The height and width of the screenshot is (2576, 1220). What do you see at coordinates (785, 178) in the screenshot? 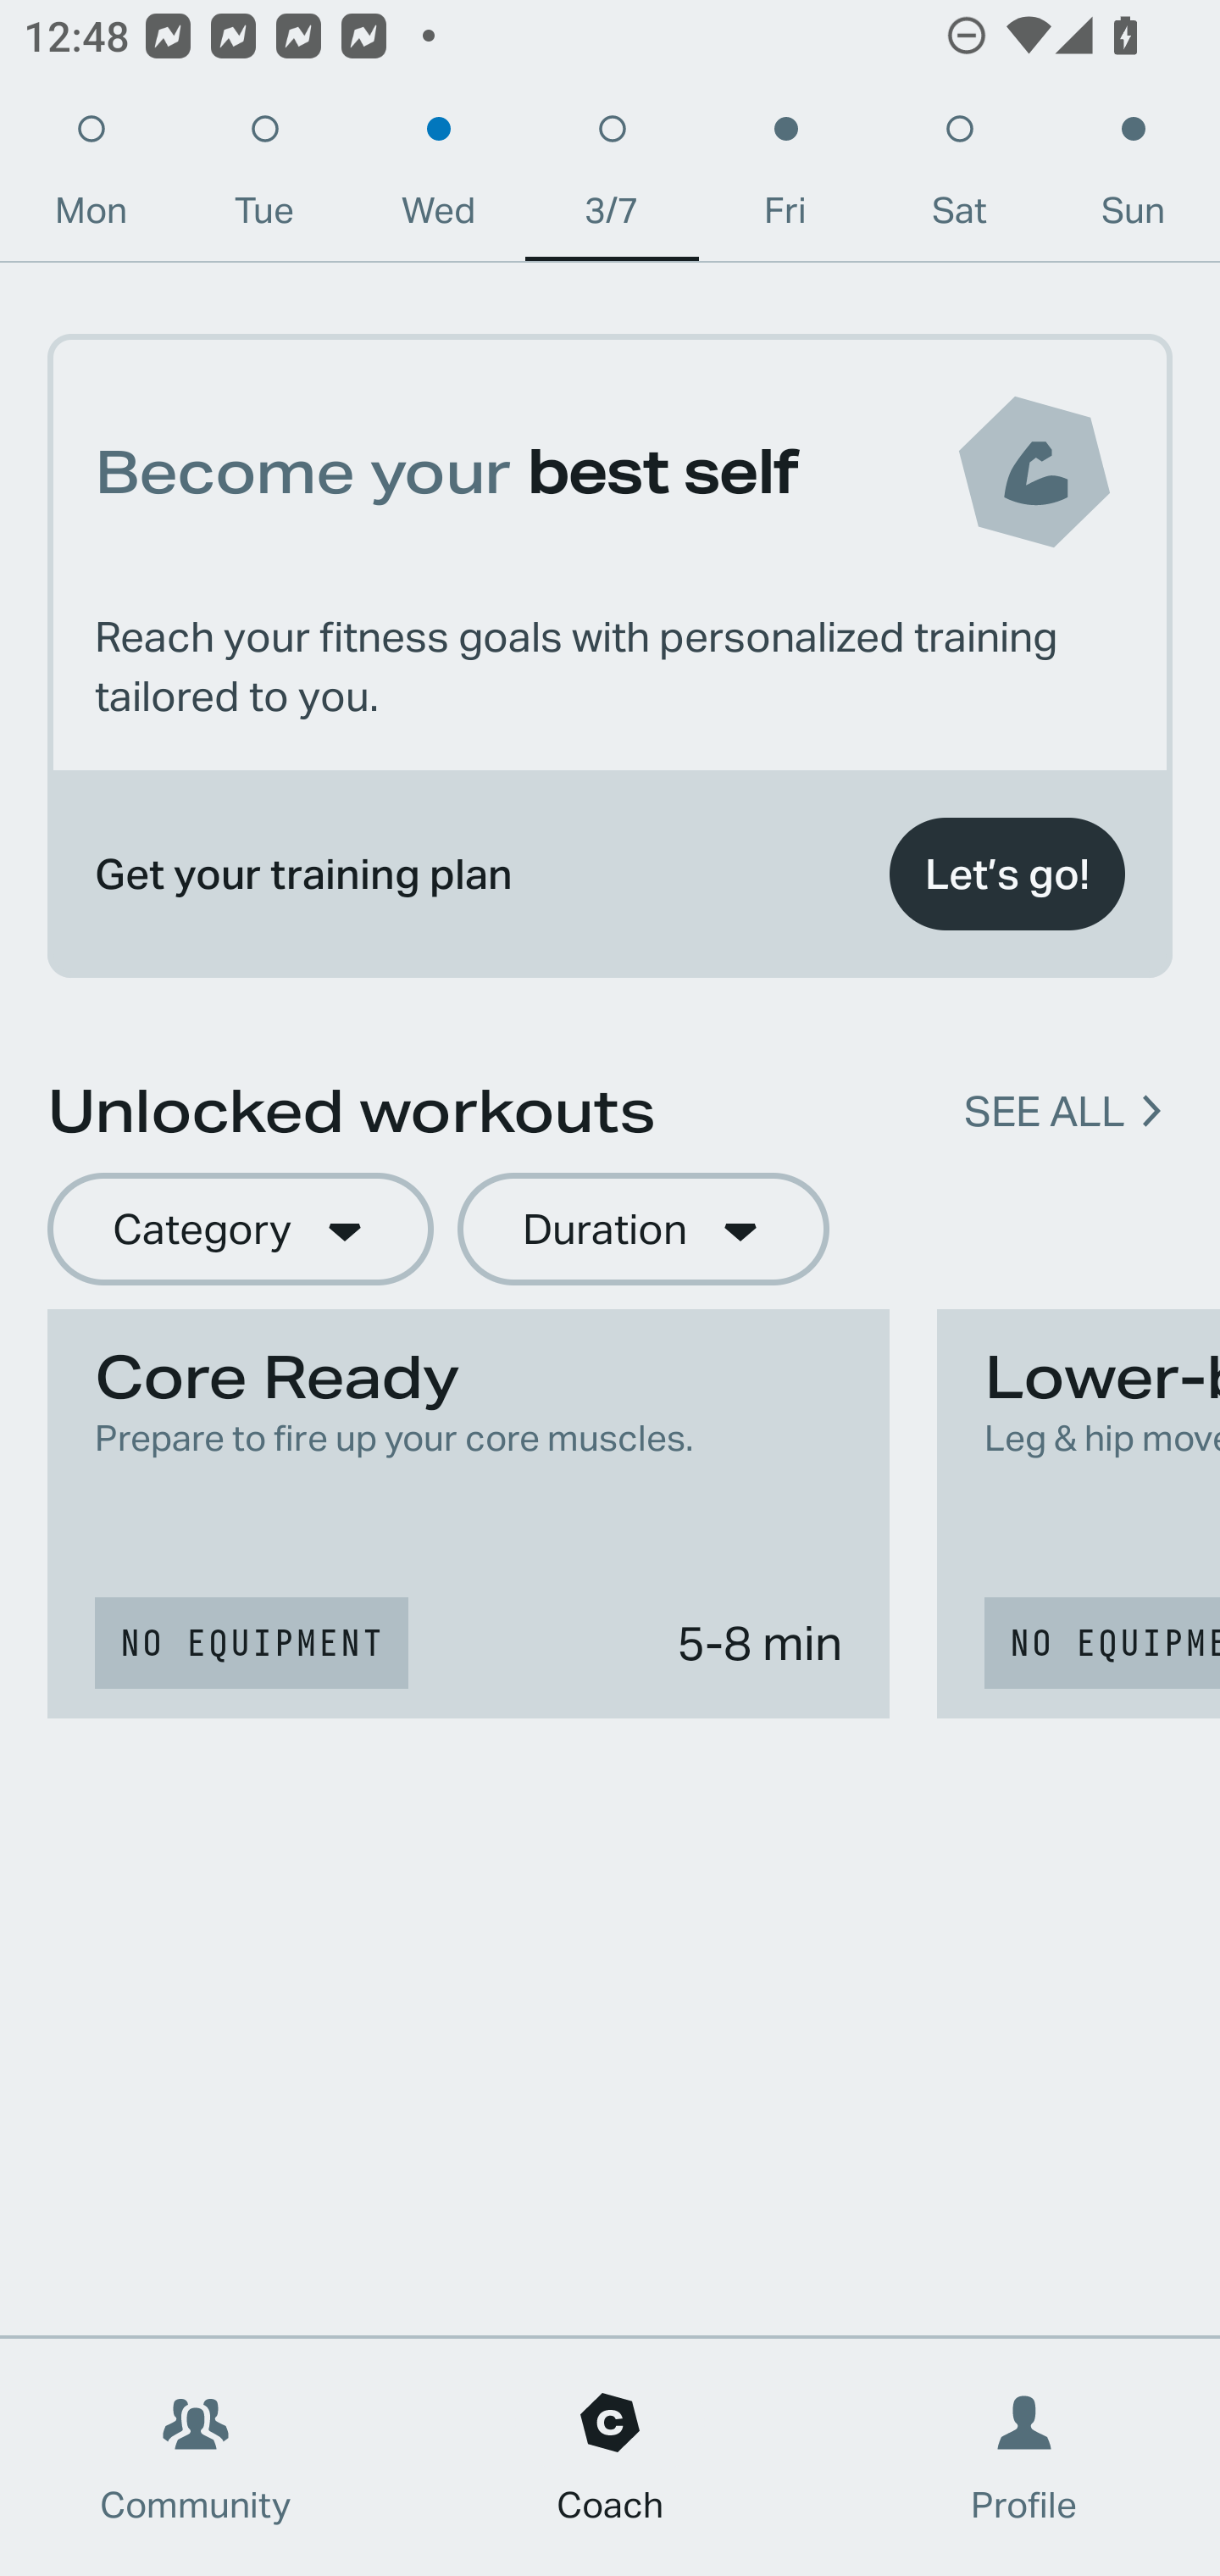
I see `Fri` at bounding box center [785, 178].